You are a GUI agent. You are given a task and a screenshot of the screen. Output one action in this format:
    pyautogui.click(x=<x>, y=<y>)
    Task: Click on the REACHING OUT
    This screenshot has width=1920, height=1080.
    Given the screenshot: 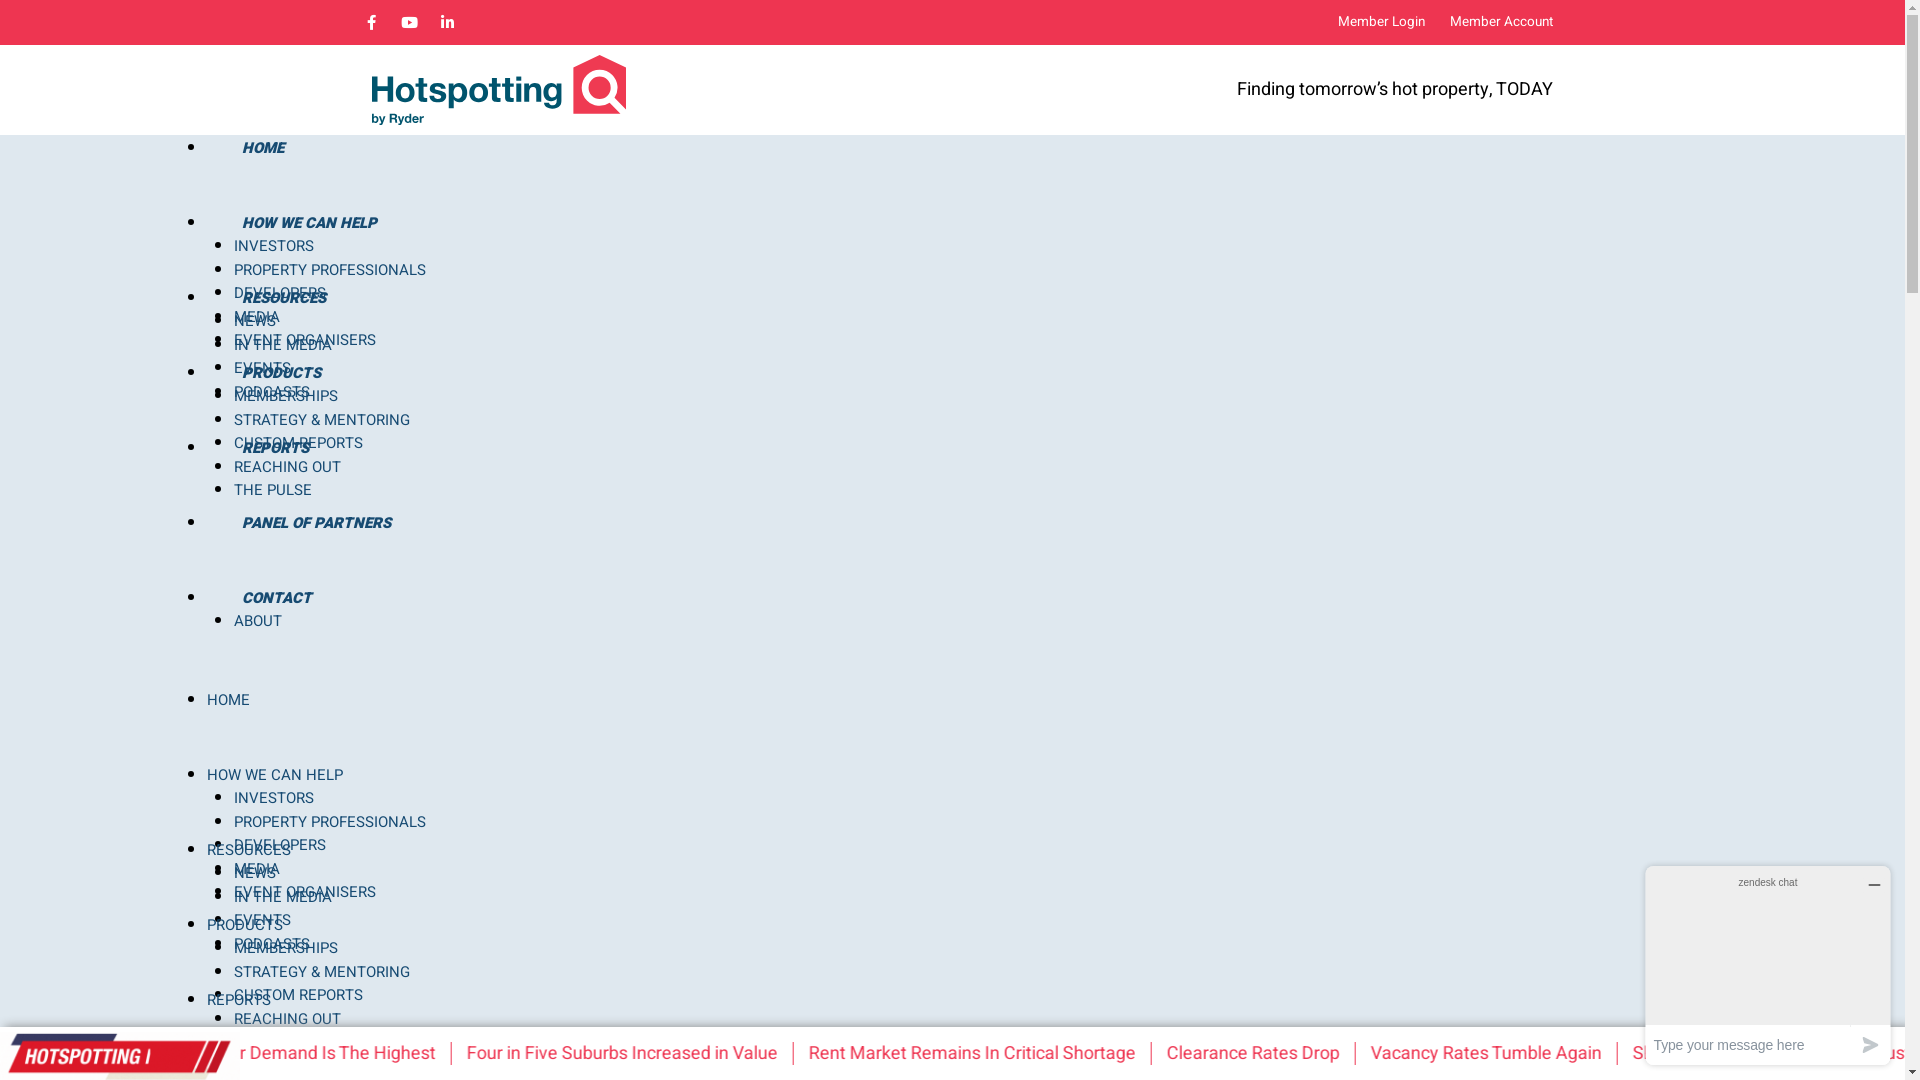 What is the action you would take?
    pyautogui.click(x=288, y=467)
    